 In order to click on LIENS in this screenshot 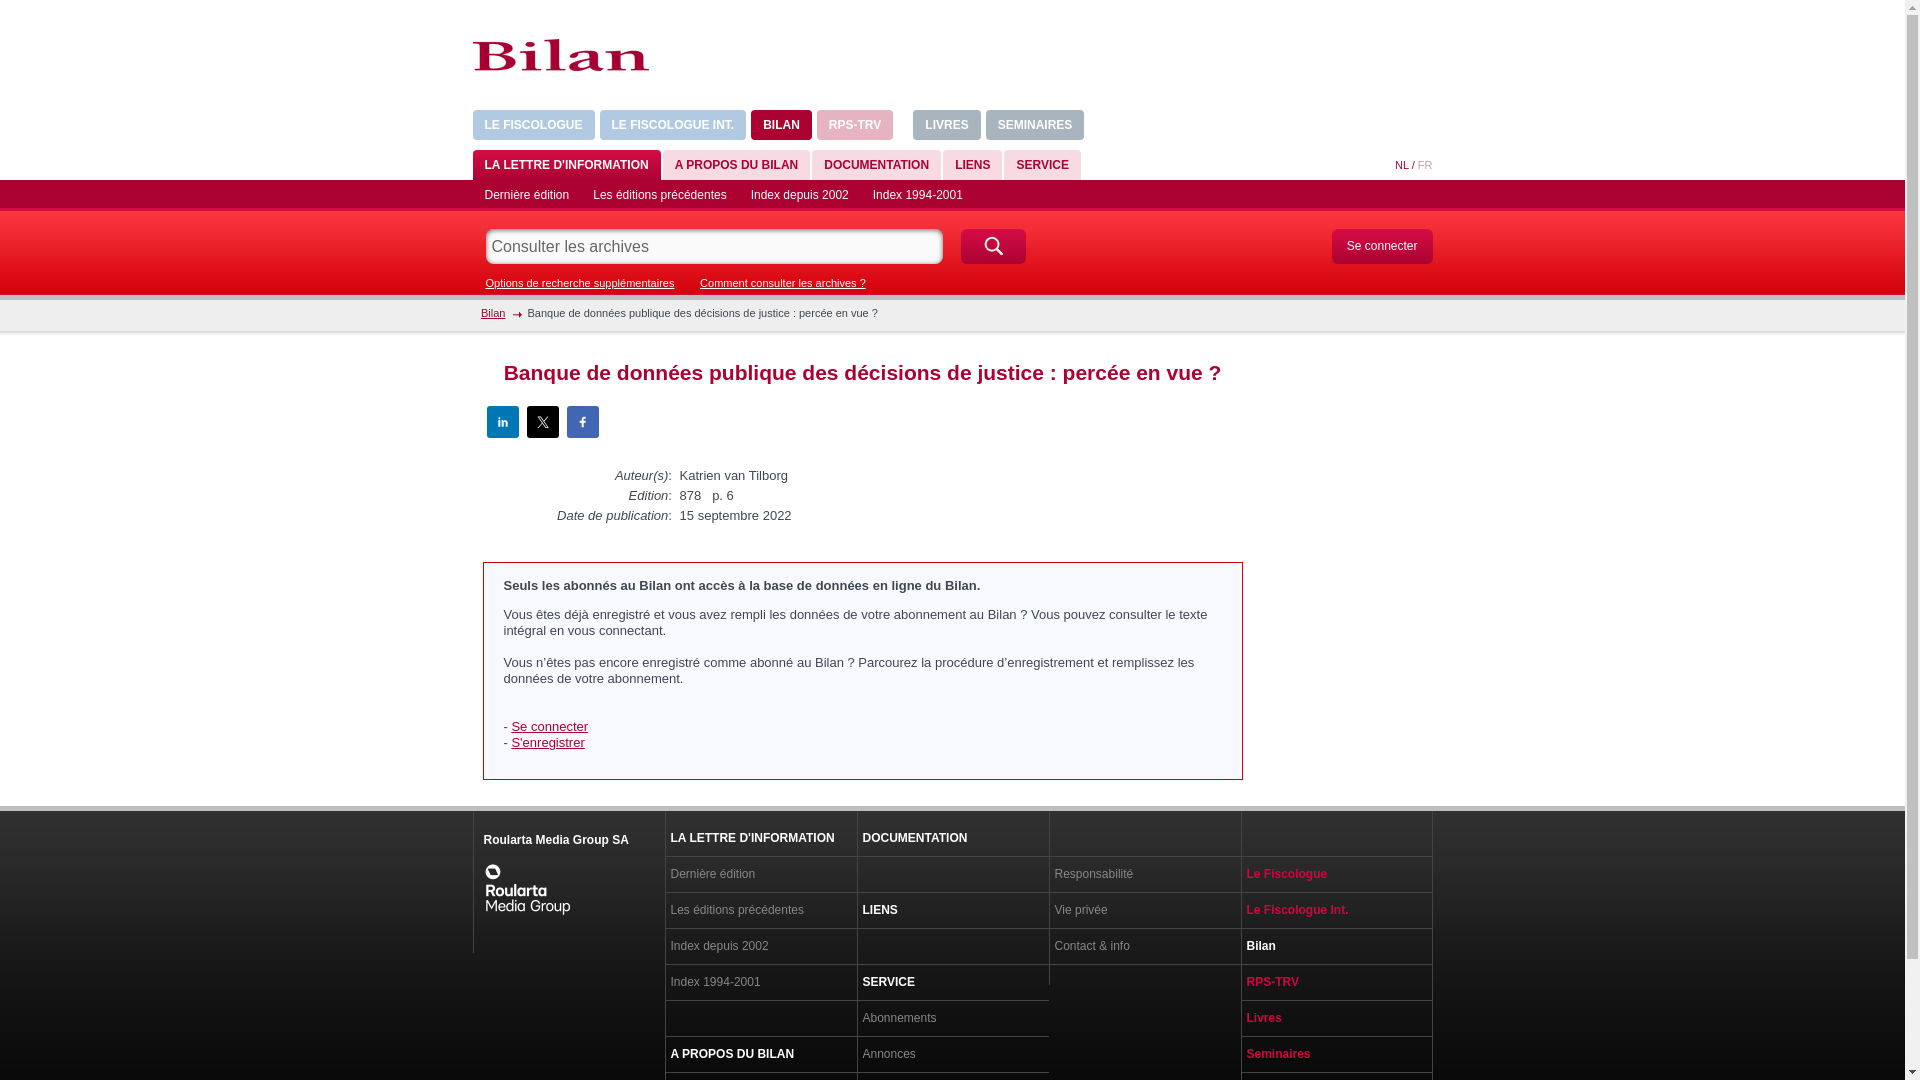, I will do `click(972, 165)`.